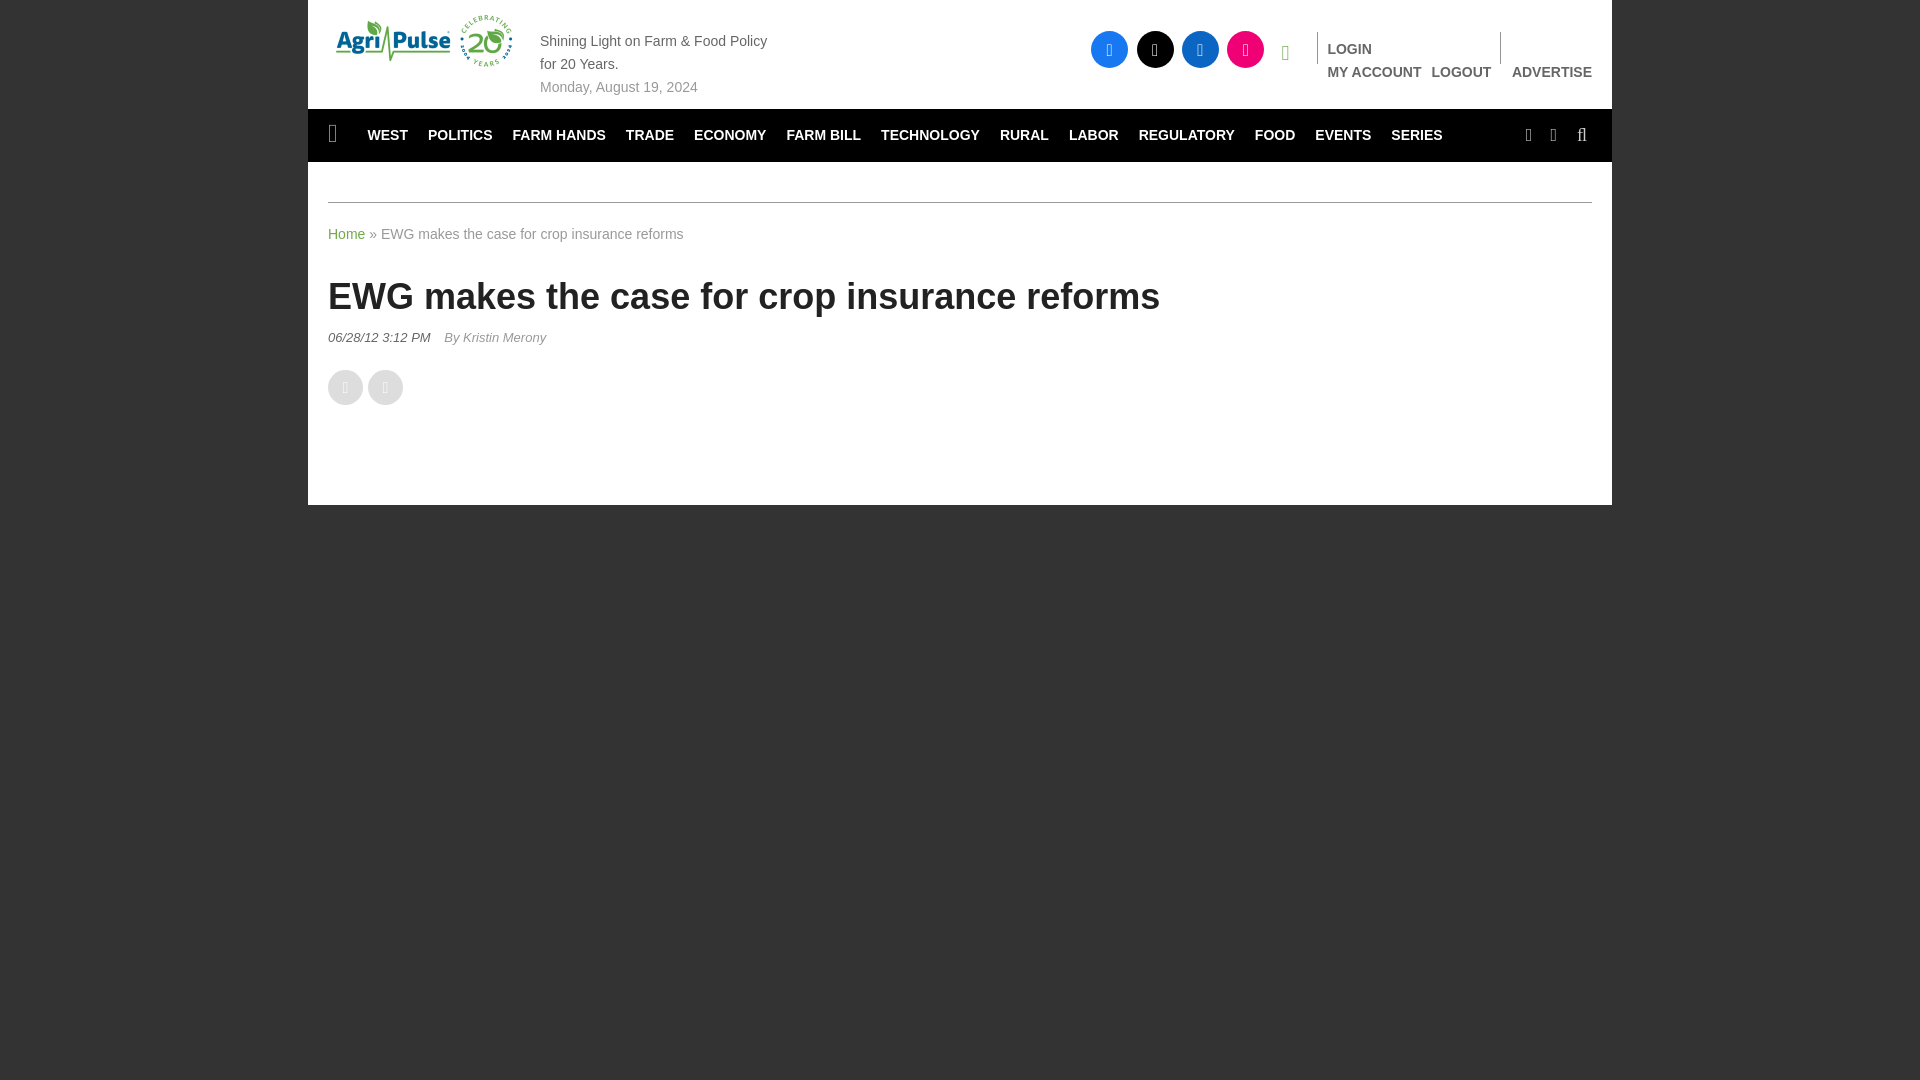 Image resolution: width=1920 pixels, height=1080 pixels. Describe the element at coordinates (1462, 71) in the screenshot. I see `LOGOUT` at that location.